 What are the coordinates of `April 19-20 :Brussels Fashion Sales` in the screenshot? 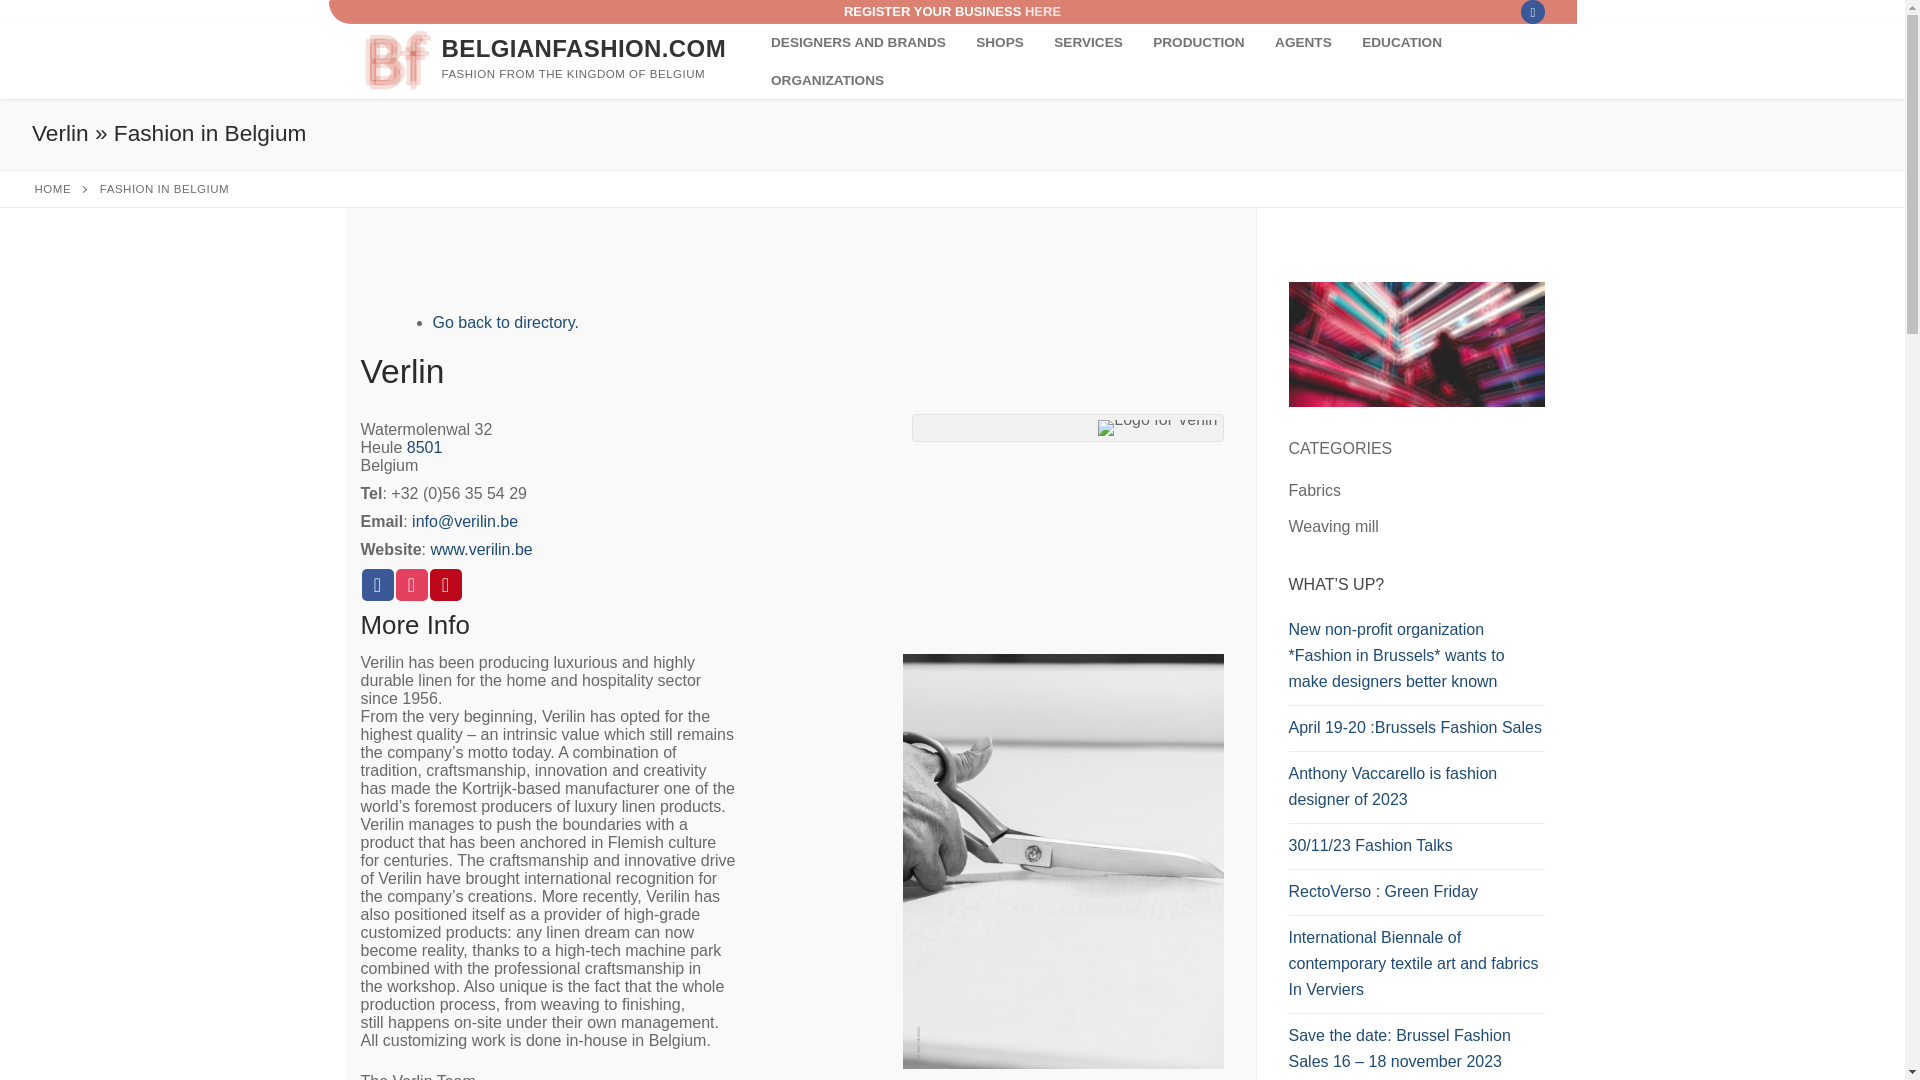 It's located at (1416, 732).